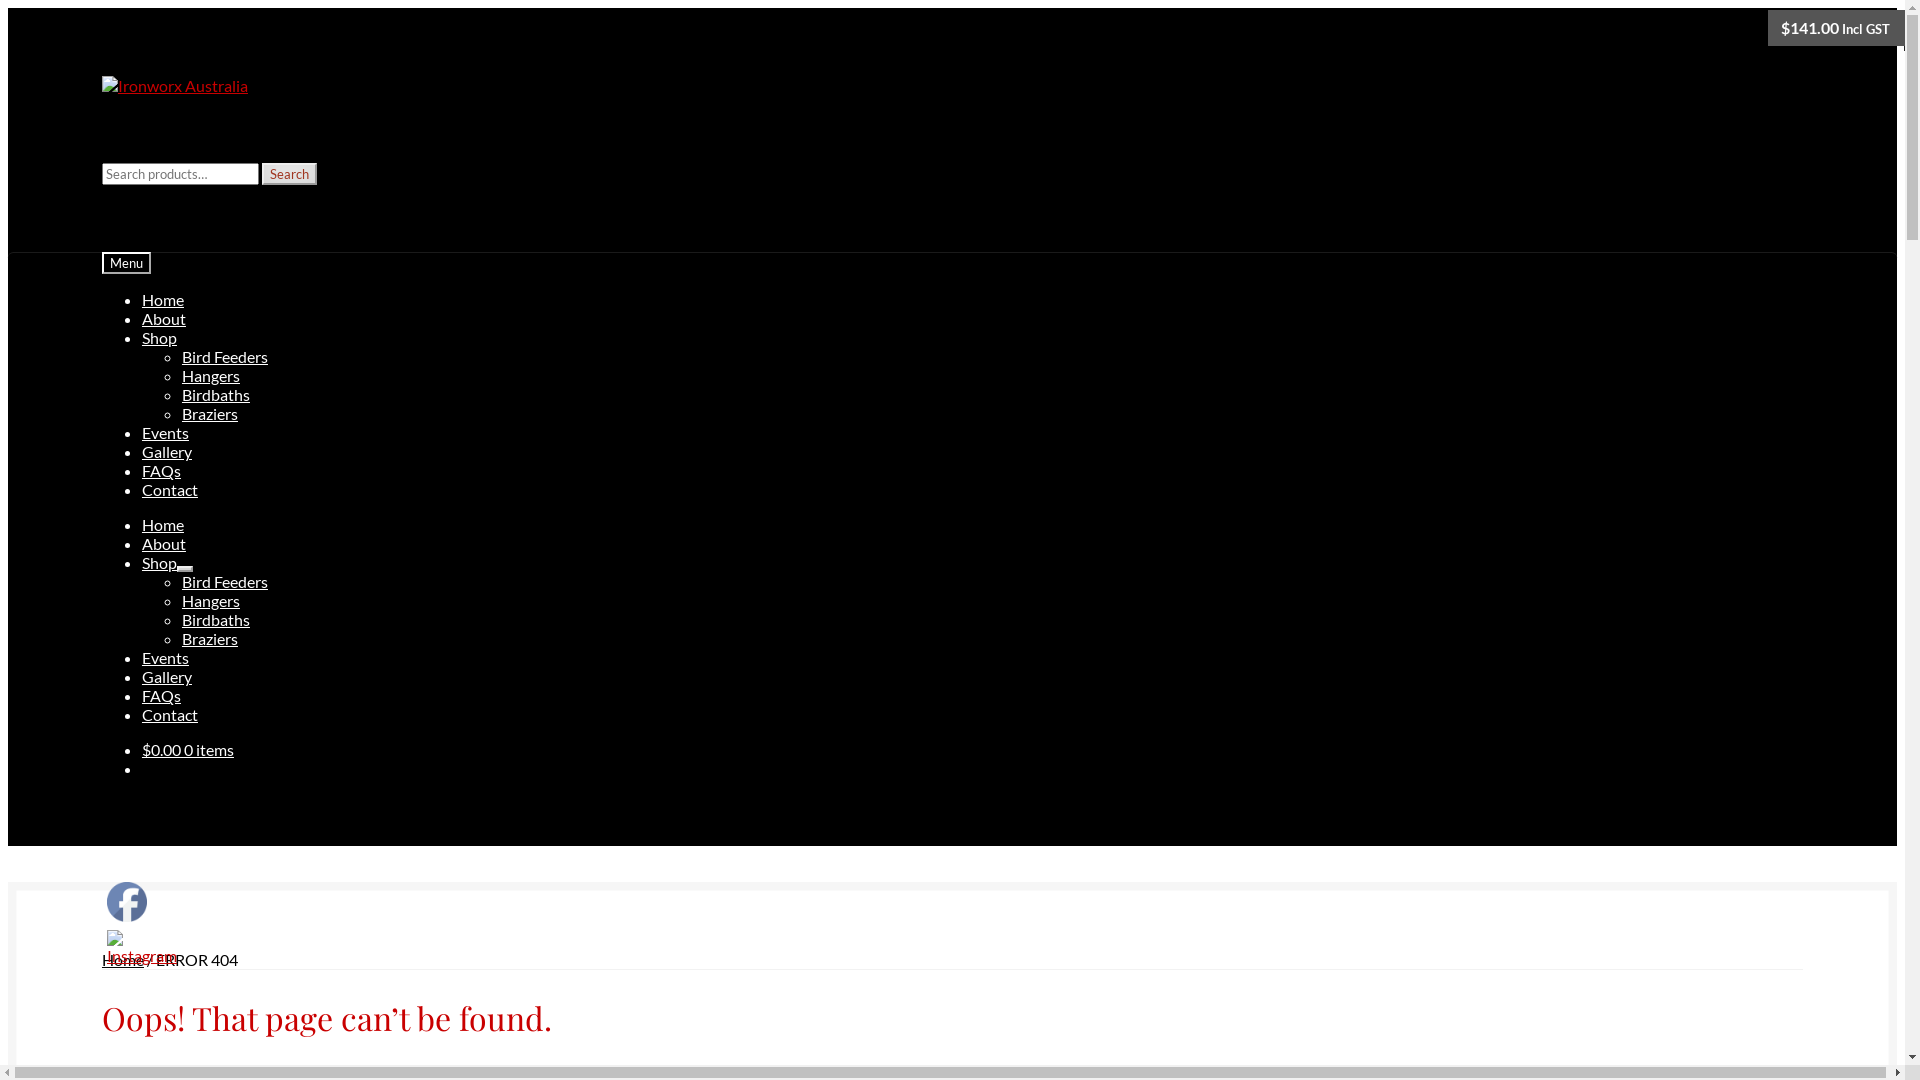  What do you see at coordinates (216, 620) in the screenshot?
I see `Birdbaths` at bounding box center [216, 620].